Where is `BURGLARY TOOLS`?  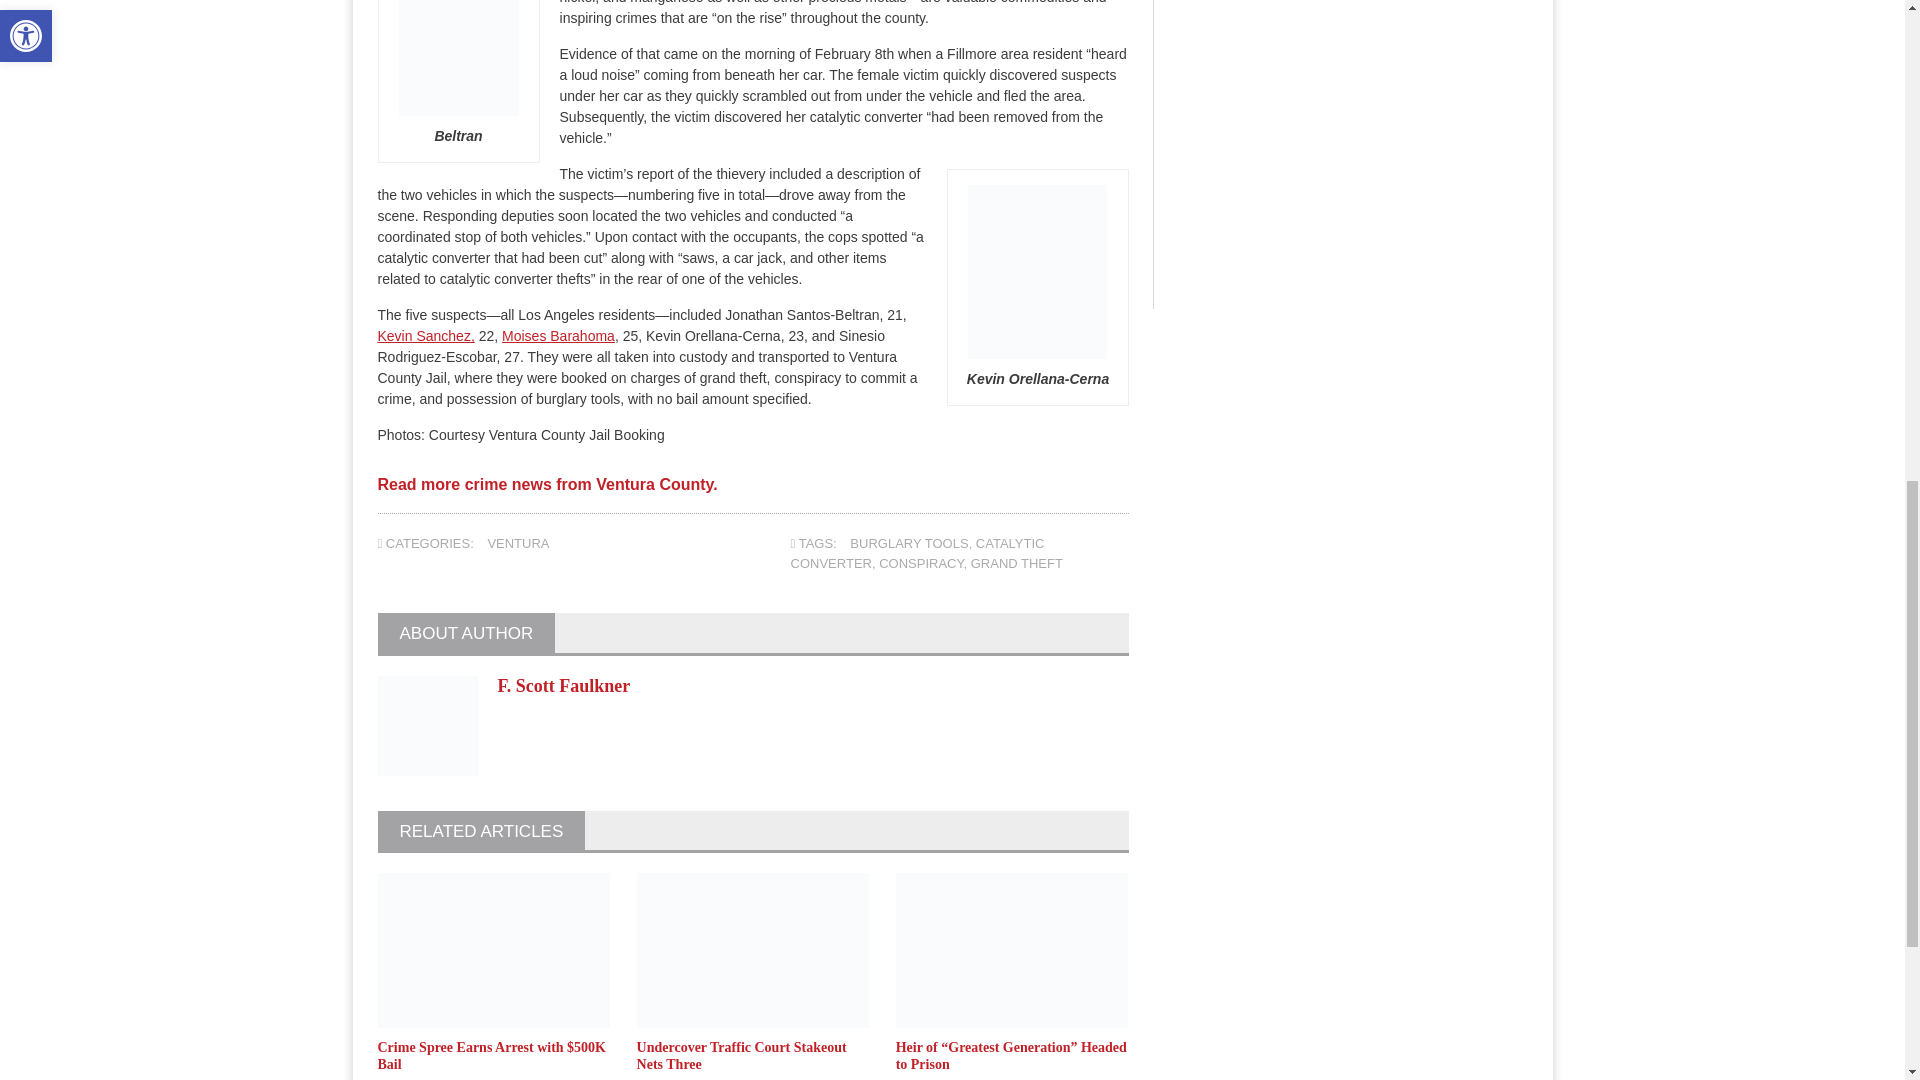 BURGLARY TOOLS is located at coordinates (908, 542).